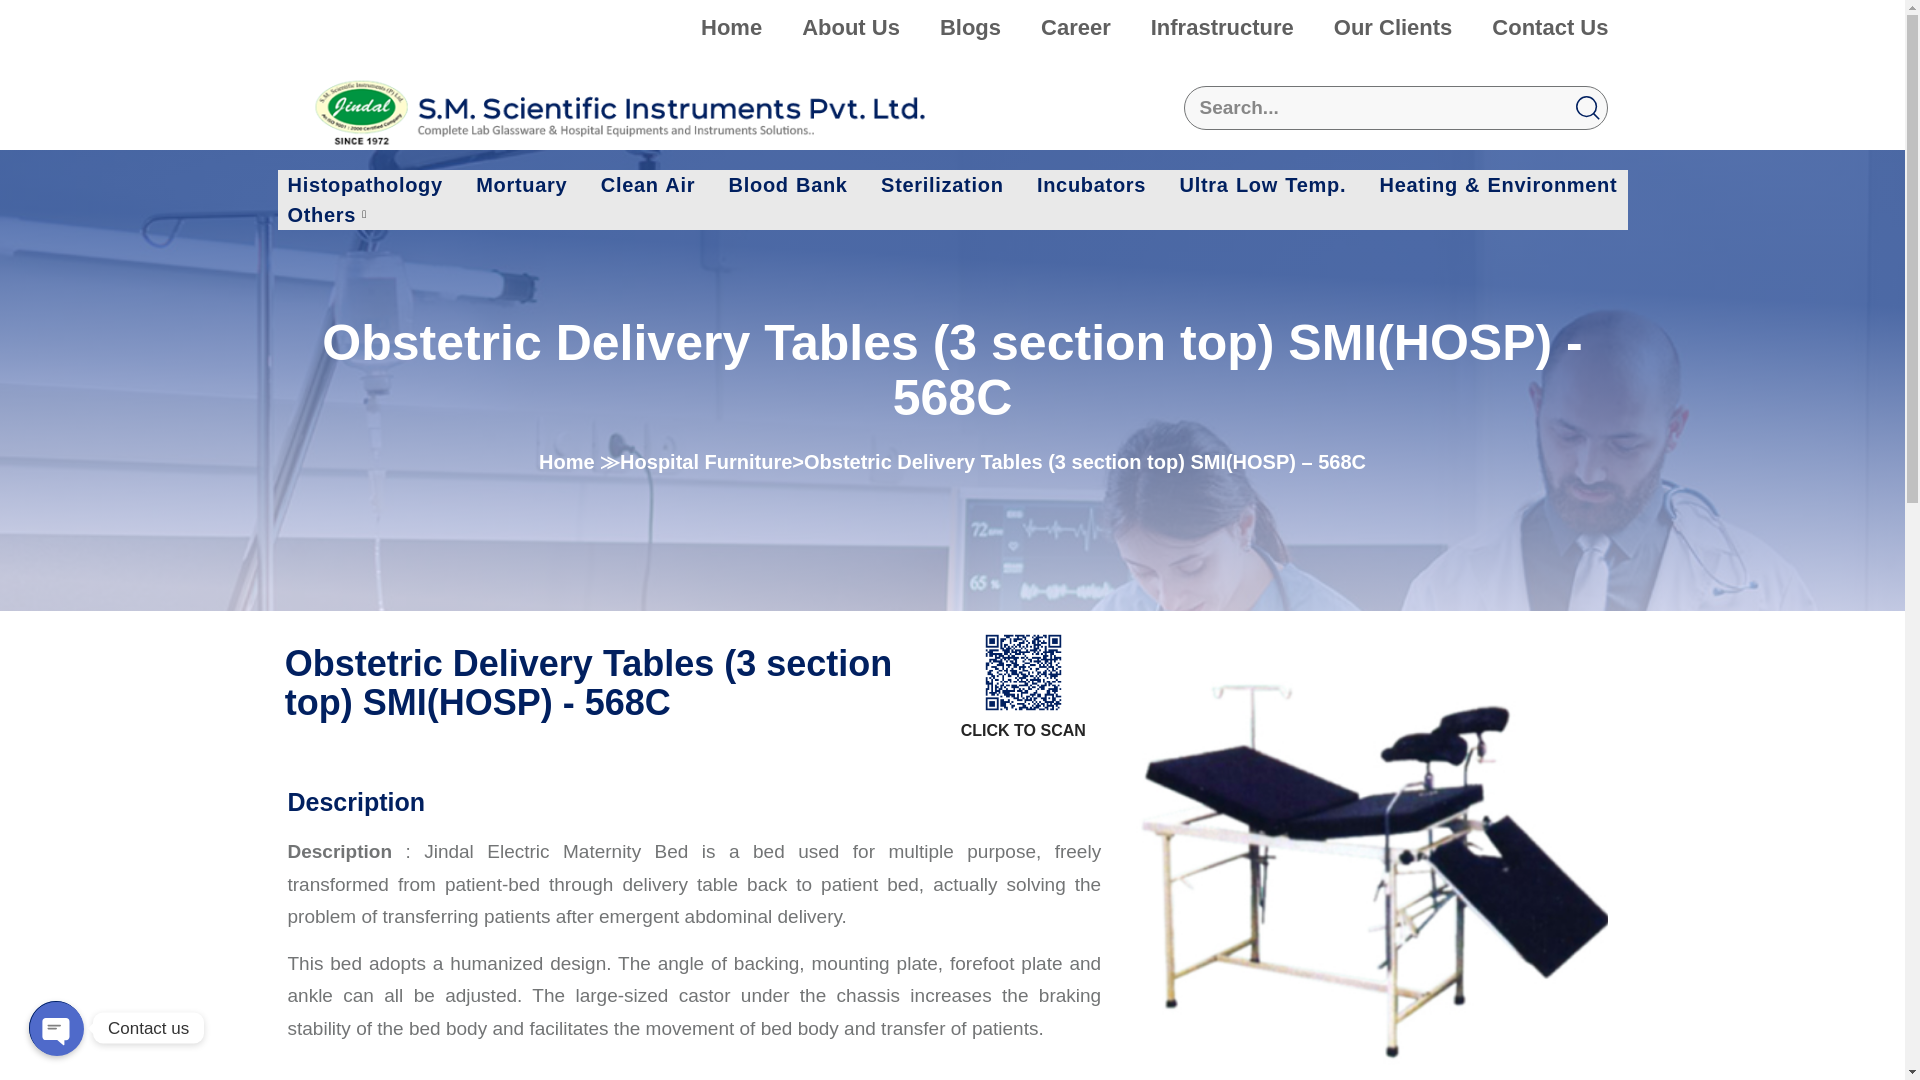 Image resolution: width=1920 pixels, height=1080 pixels. I want to click on Contact Us, so click(1550, 28).